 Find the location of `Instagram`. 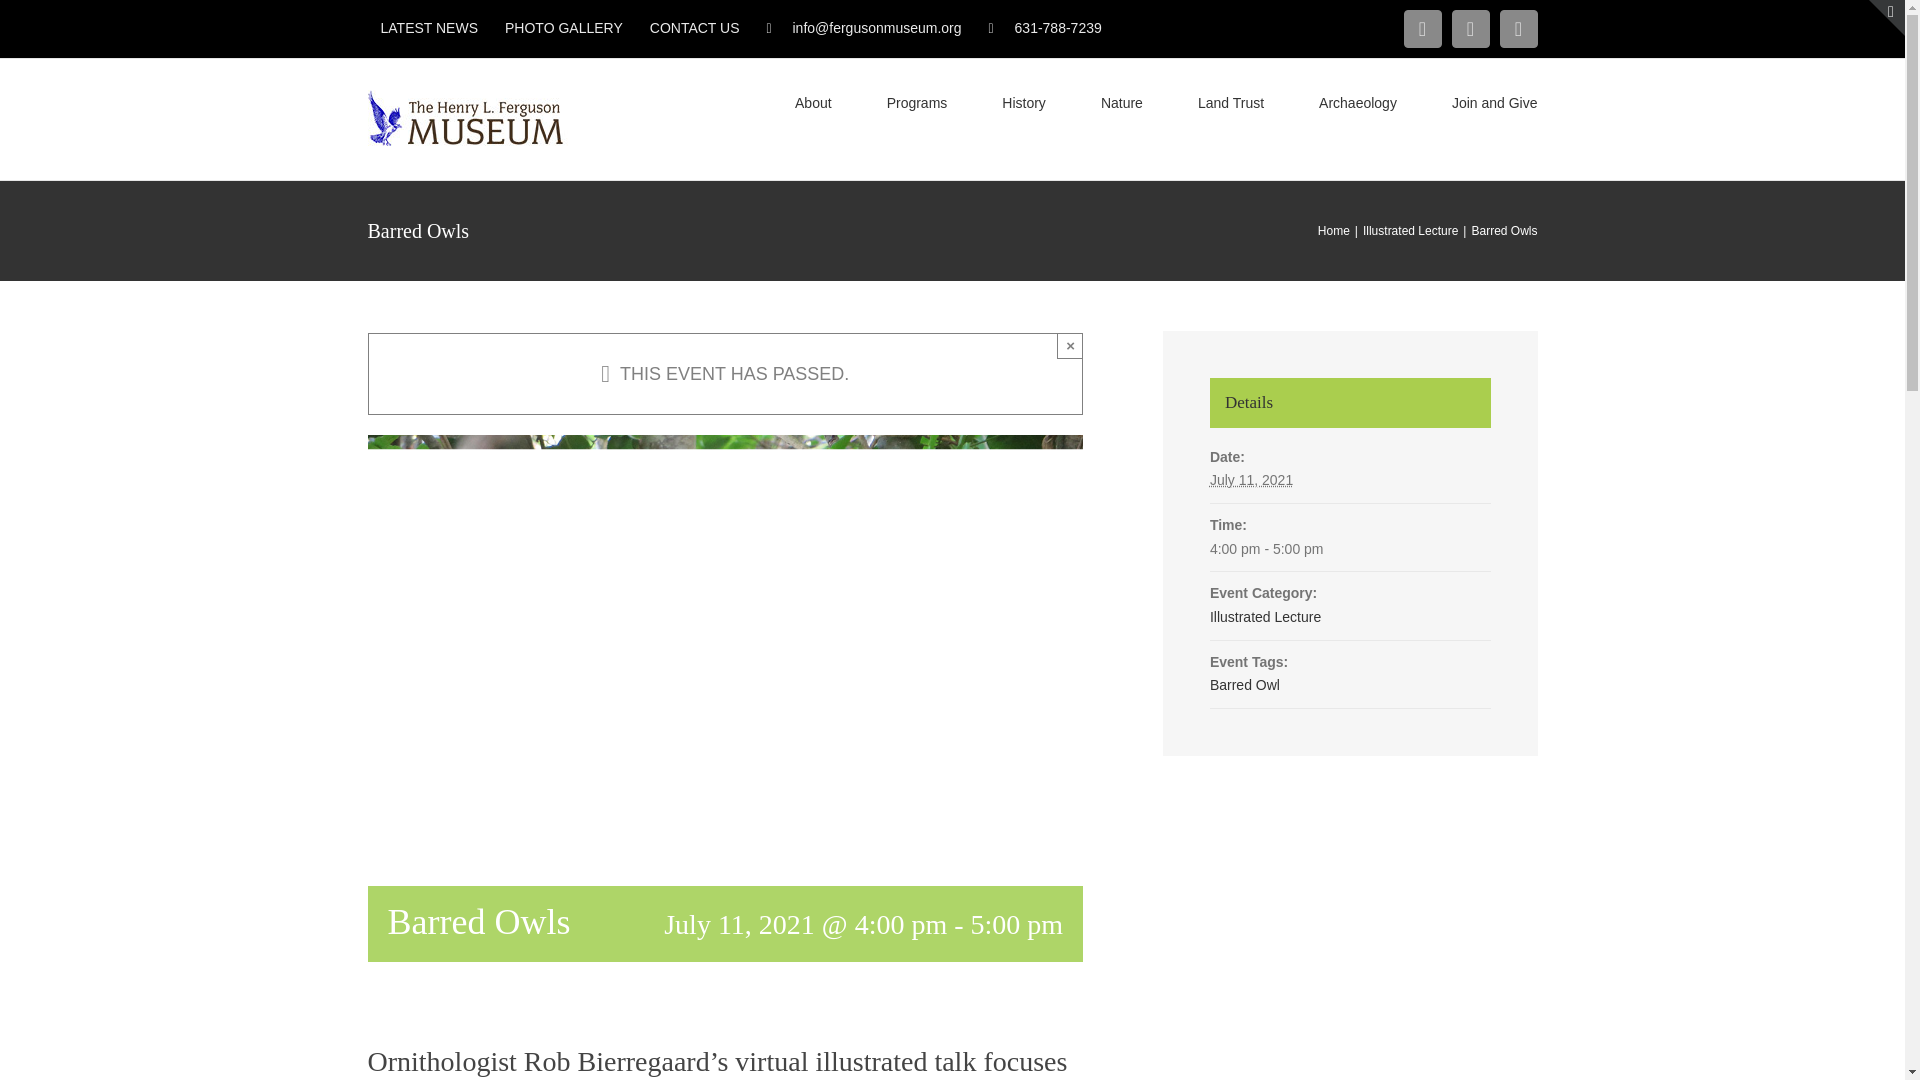

Instagram is located at coordinates (1470, 28).